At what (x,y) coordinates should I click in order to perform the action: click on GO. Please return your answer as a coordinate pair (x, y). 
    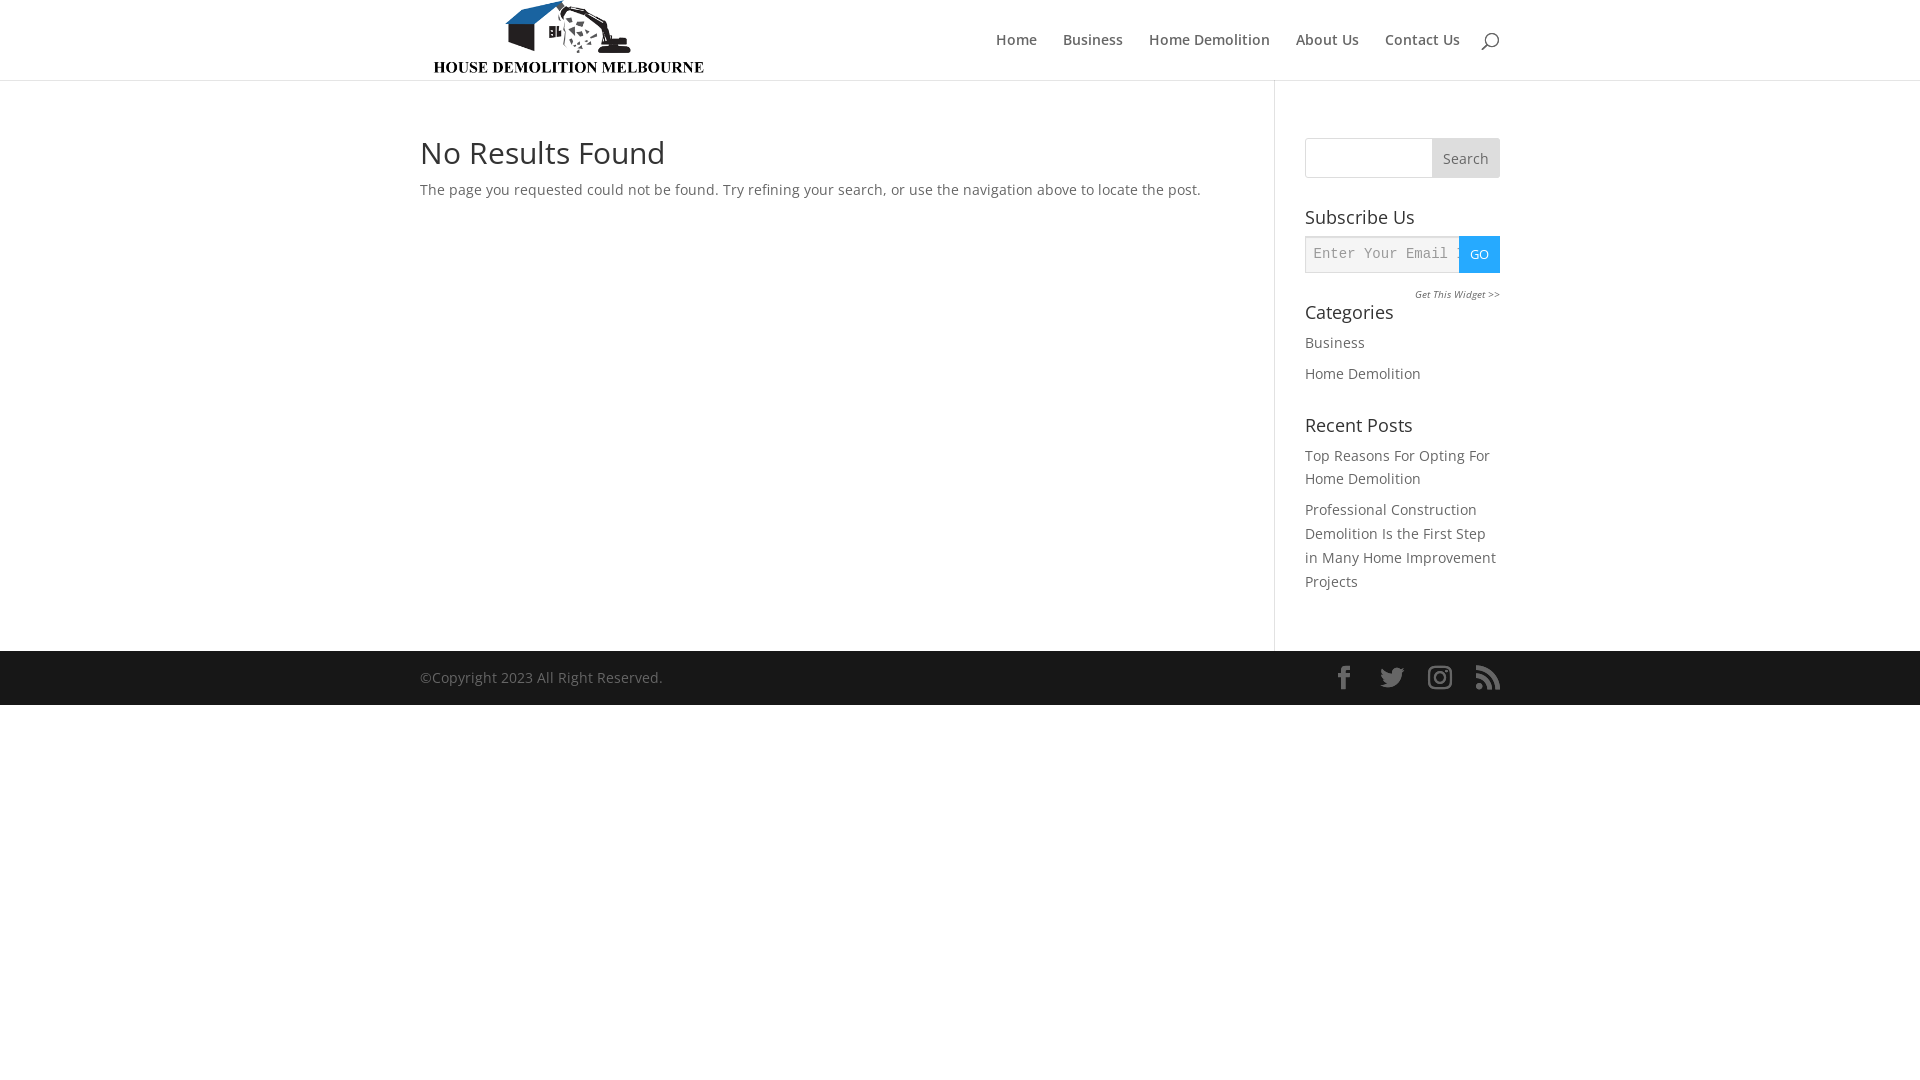
    Looking at the image, I should click on (1480, 254).